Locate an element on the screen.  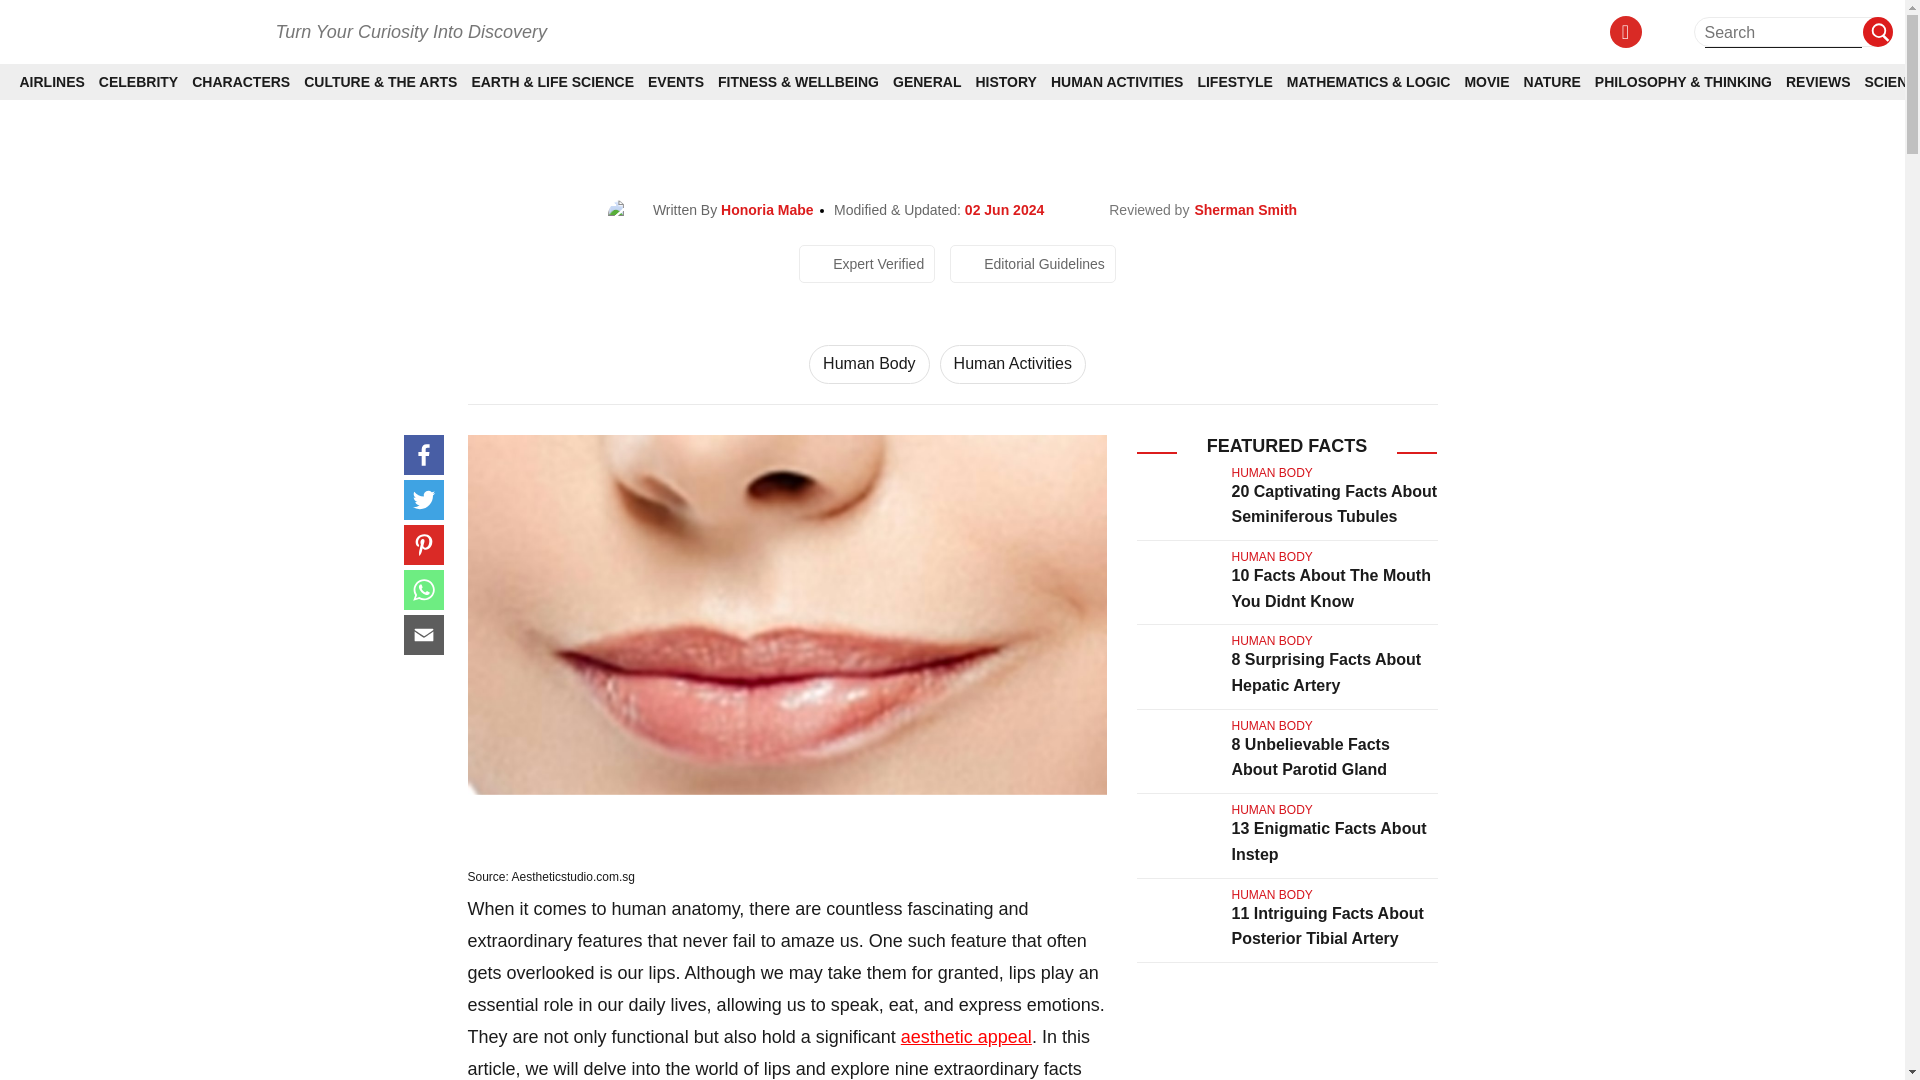
LIFESTYLE is located at coordinates (1234, 82).